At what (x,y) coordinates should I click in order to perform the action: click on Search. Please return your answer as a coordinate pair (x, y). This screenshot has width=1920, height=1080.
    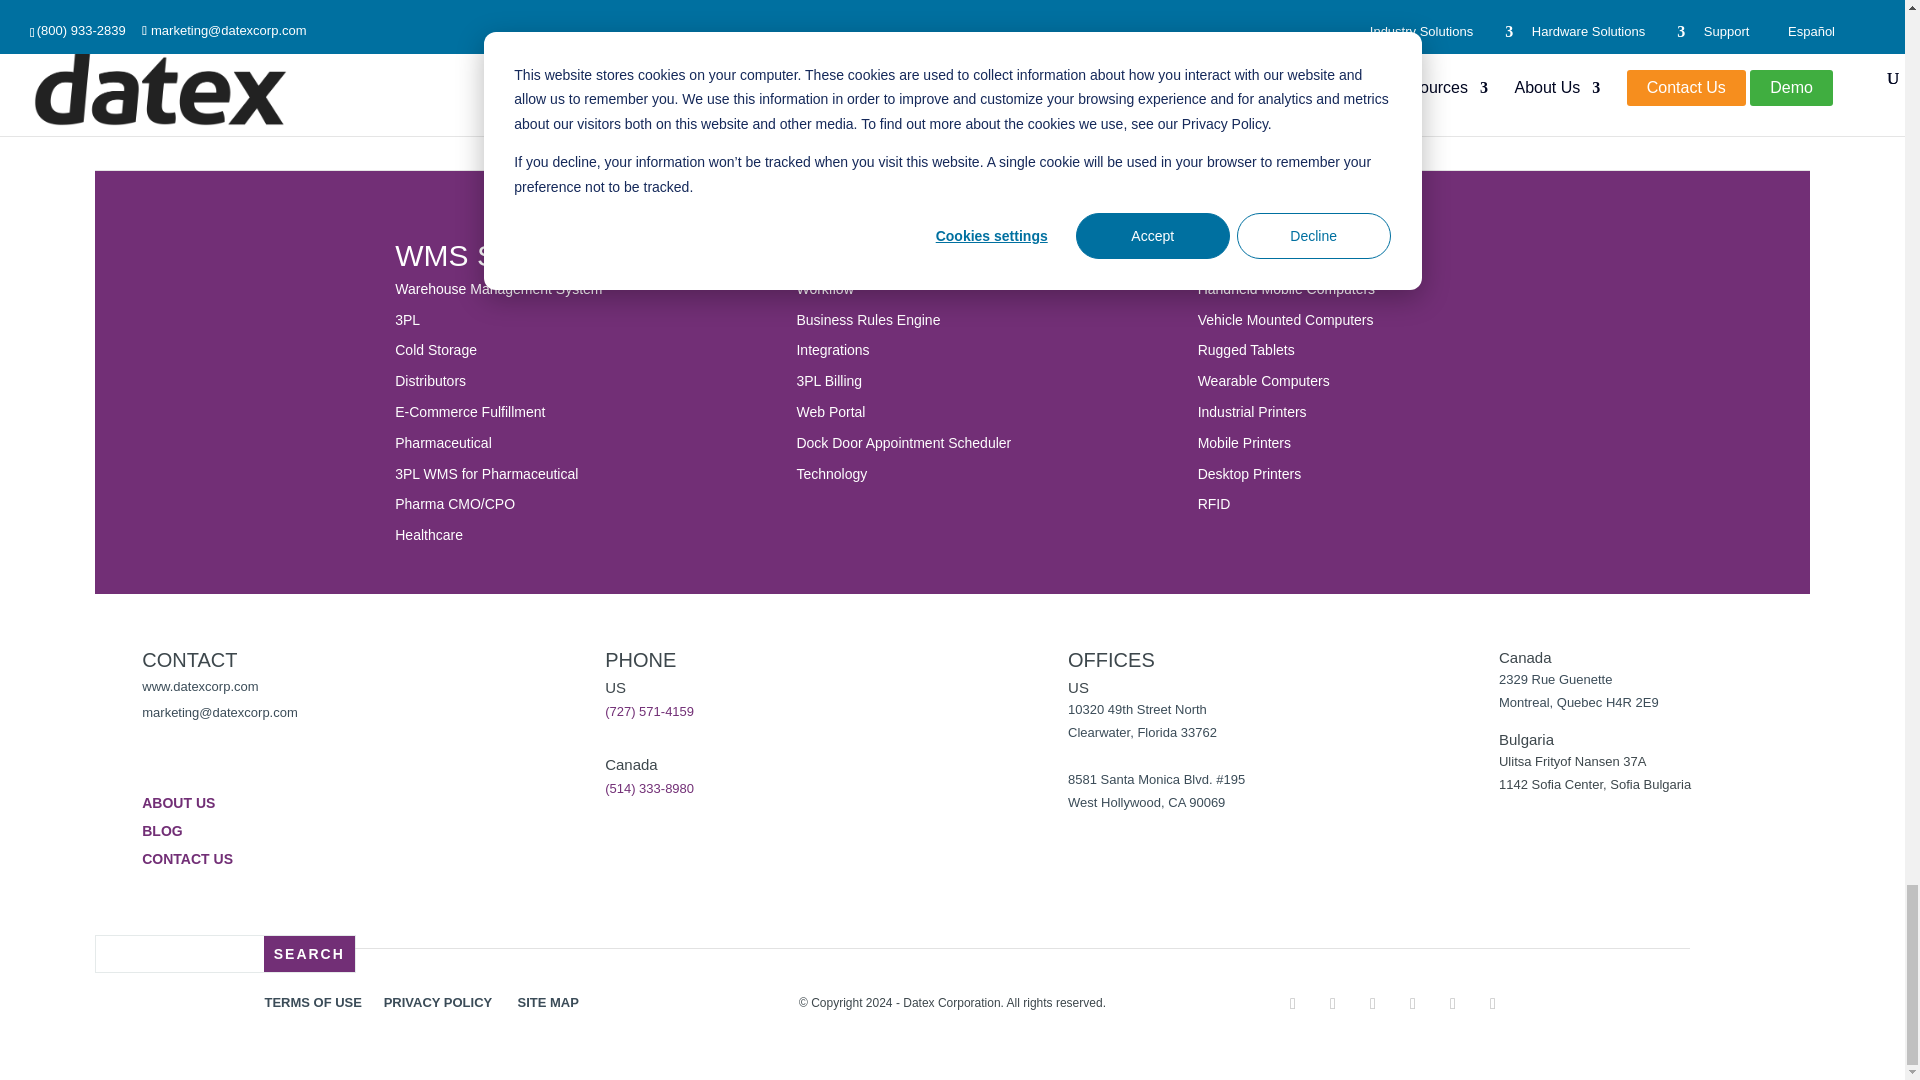
    Looking at the image, I should click on (310, 954).